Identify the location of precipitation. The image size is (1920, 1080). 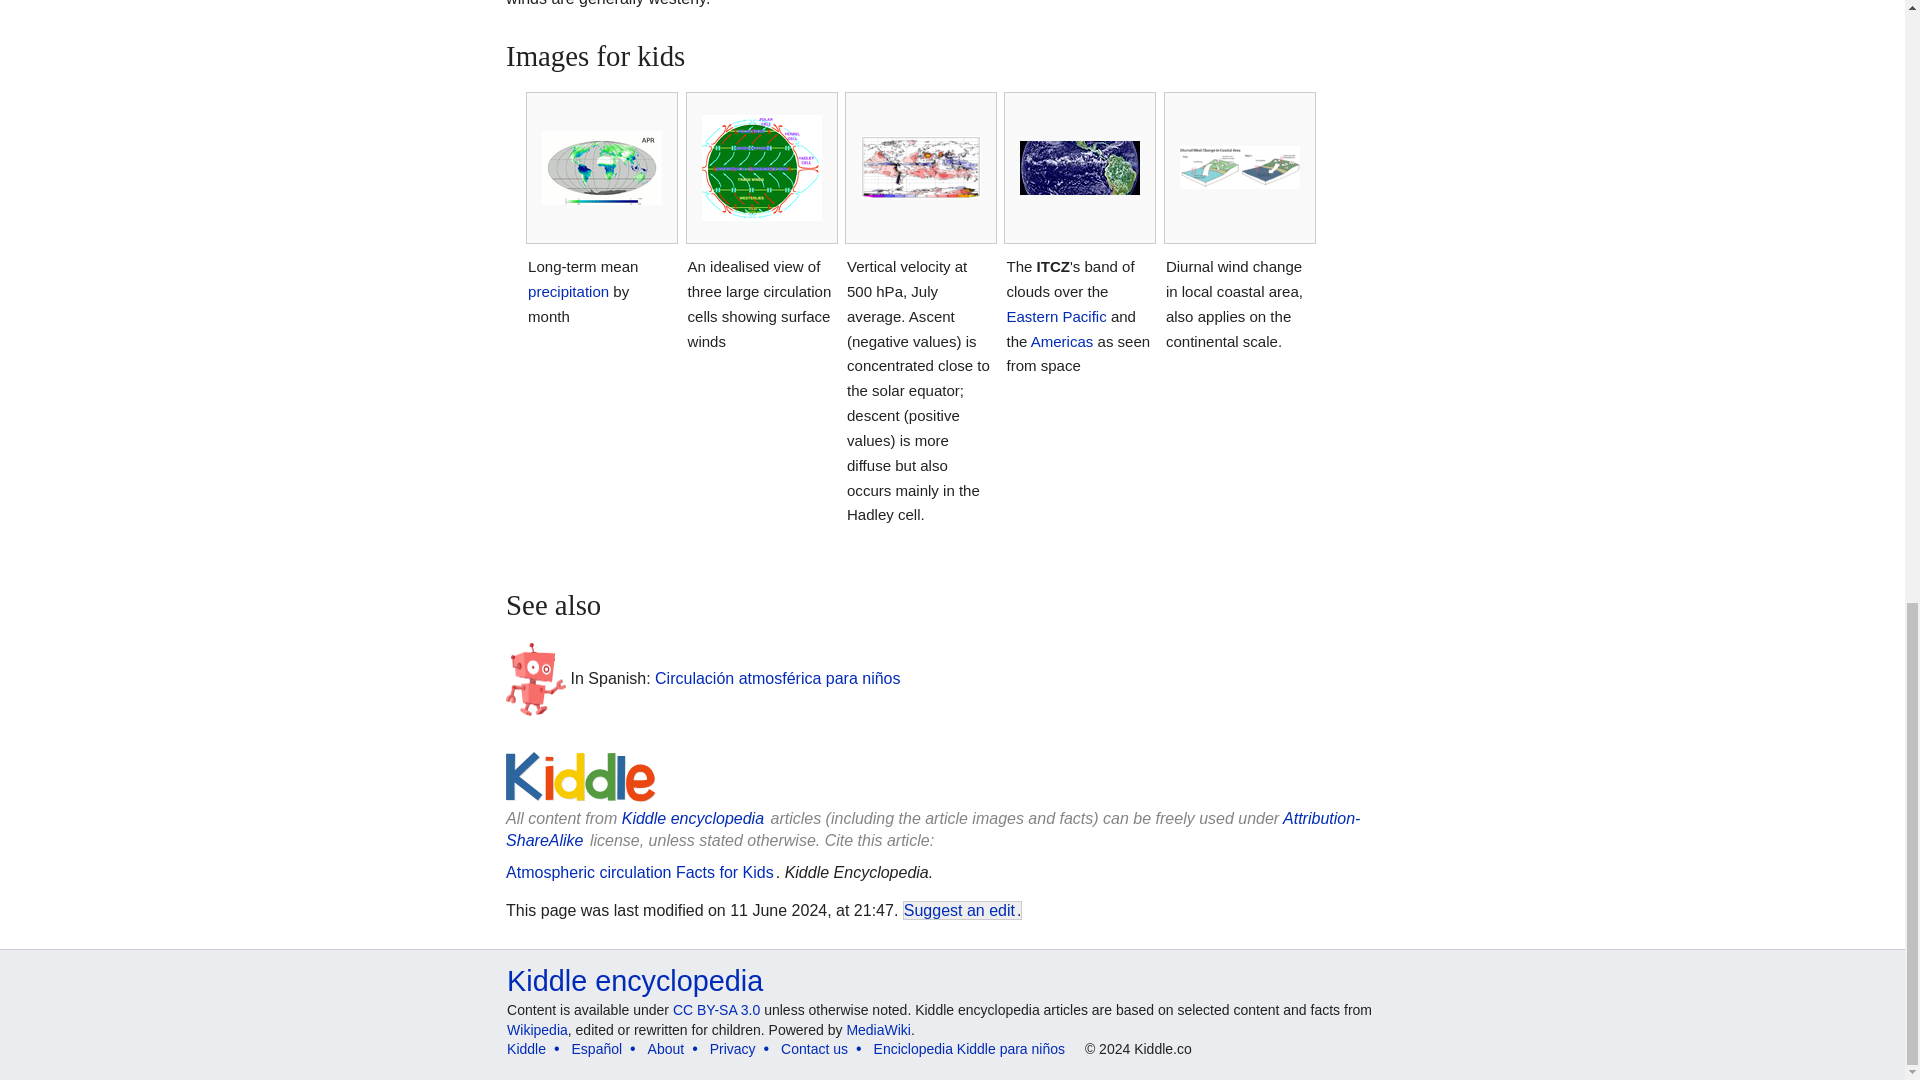
(568, 291).